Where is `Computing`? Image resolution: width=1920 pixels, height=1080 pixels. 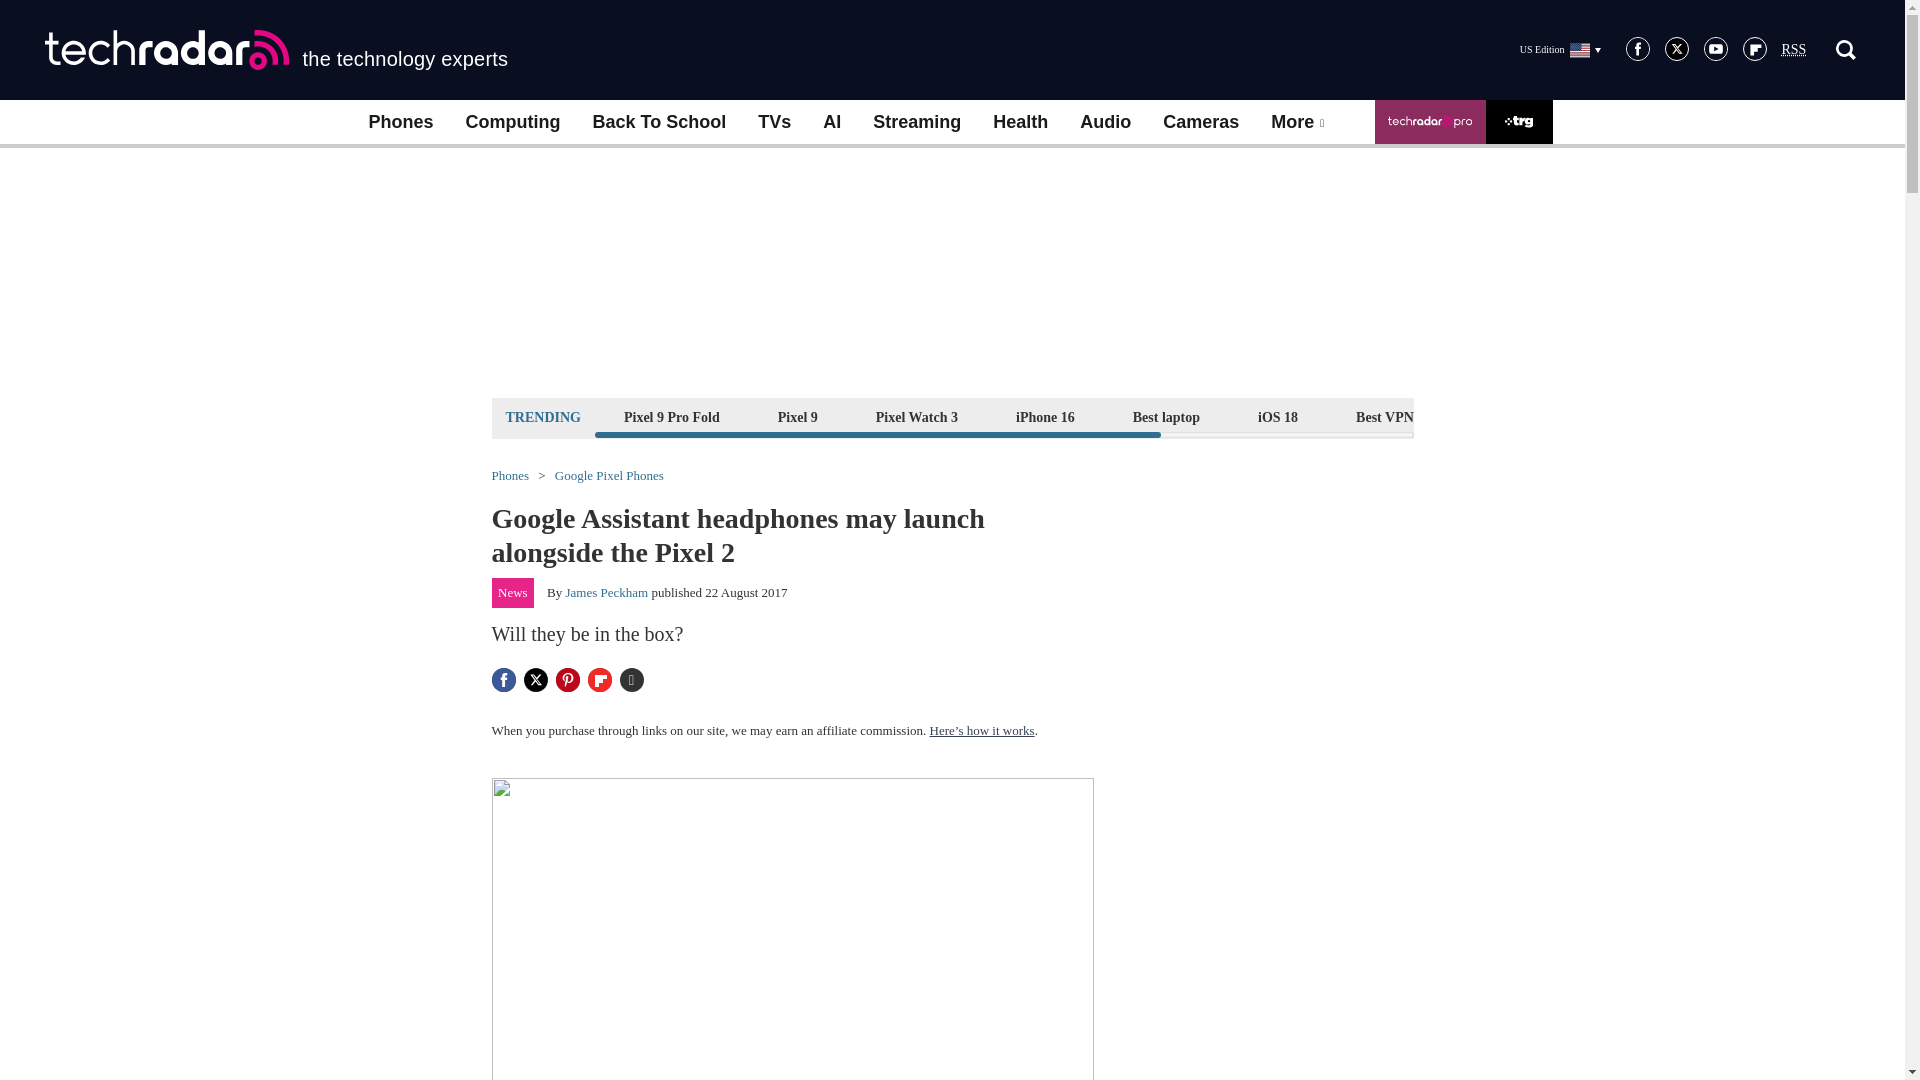 Computing is located at coordinates (513, 122).